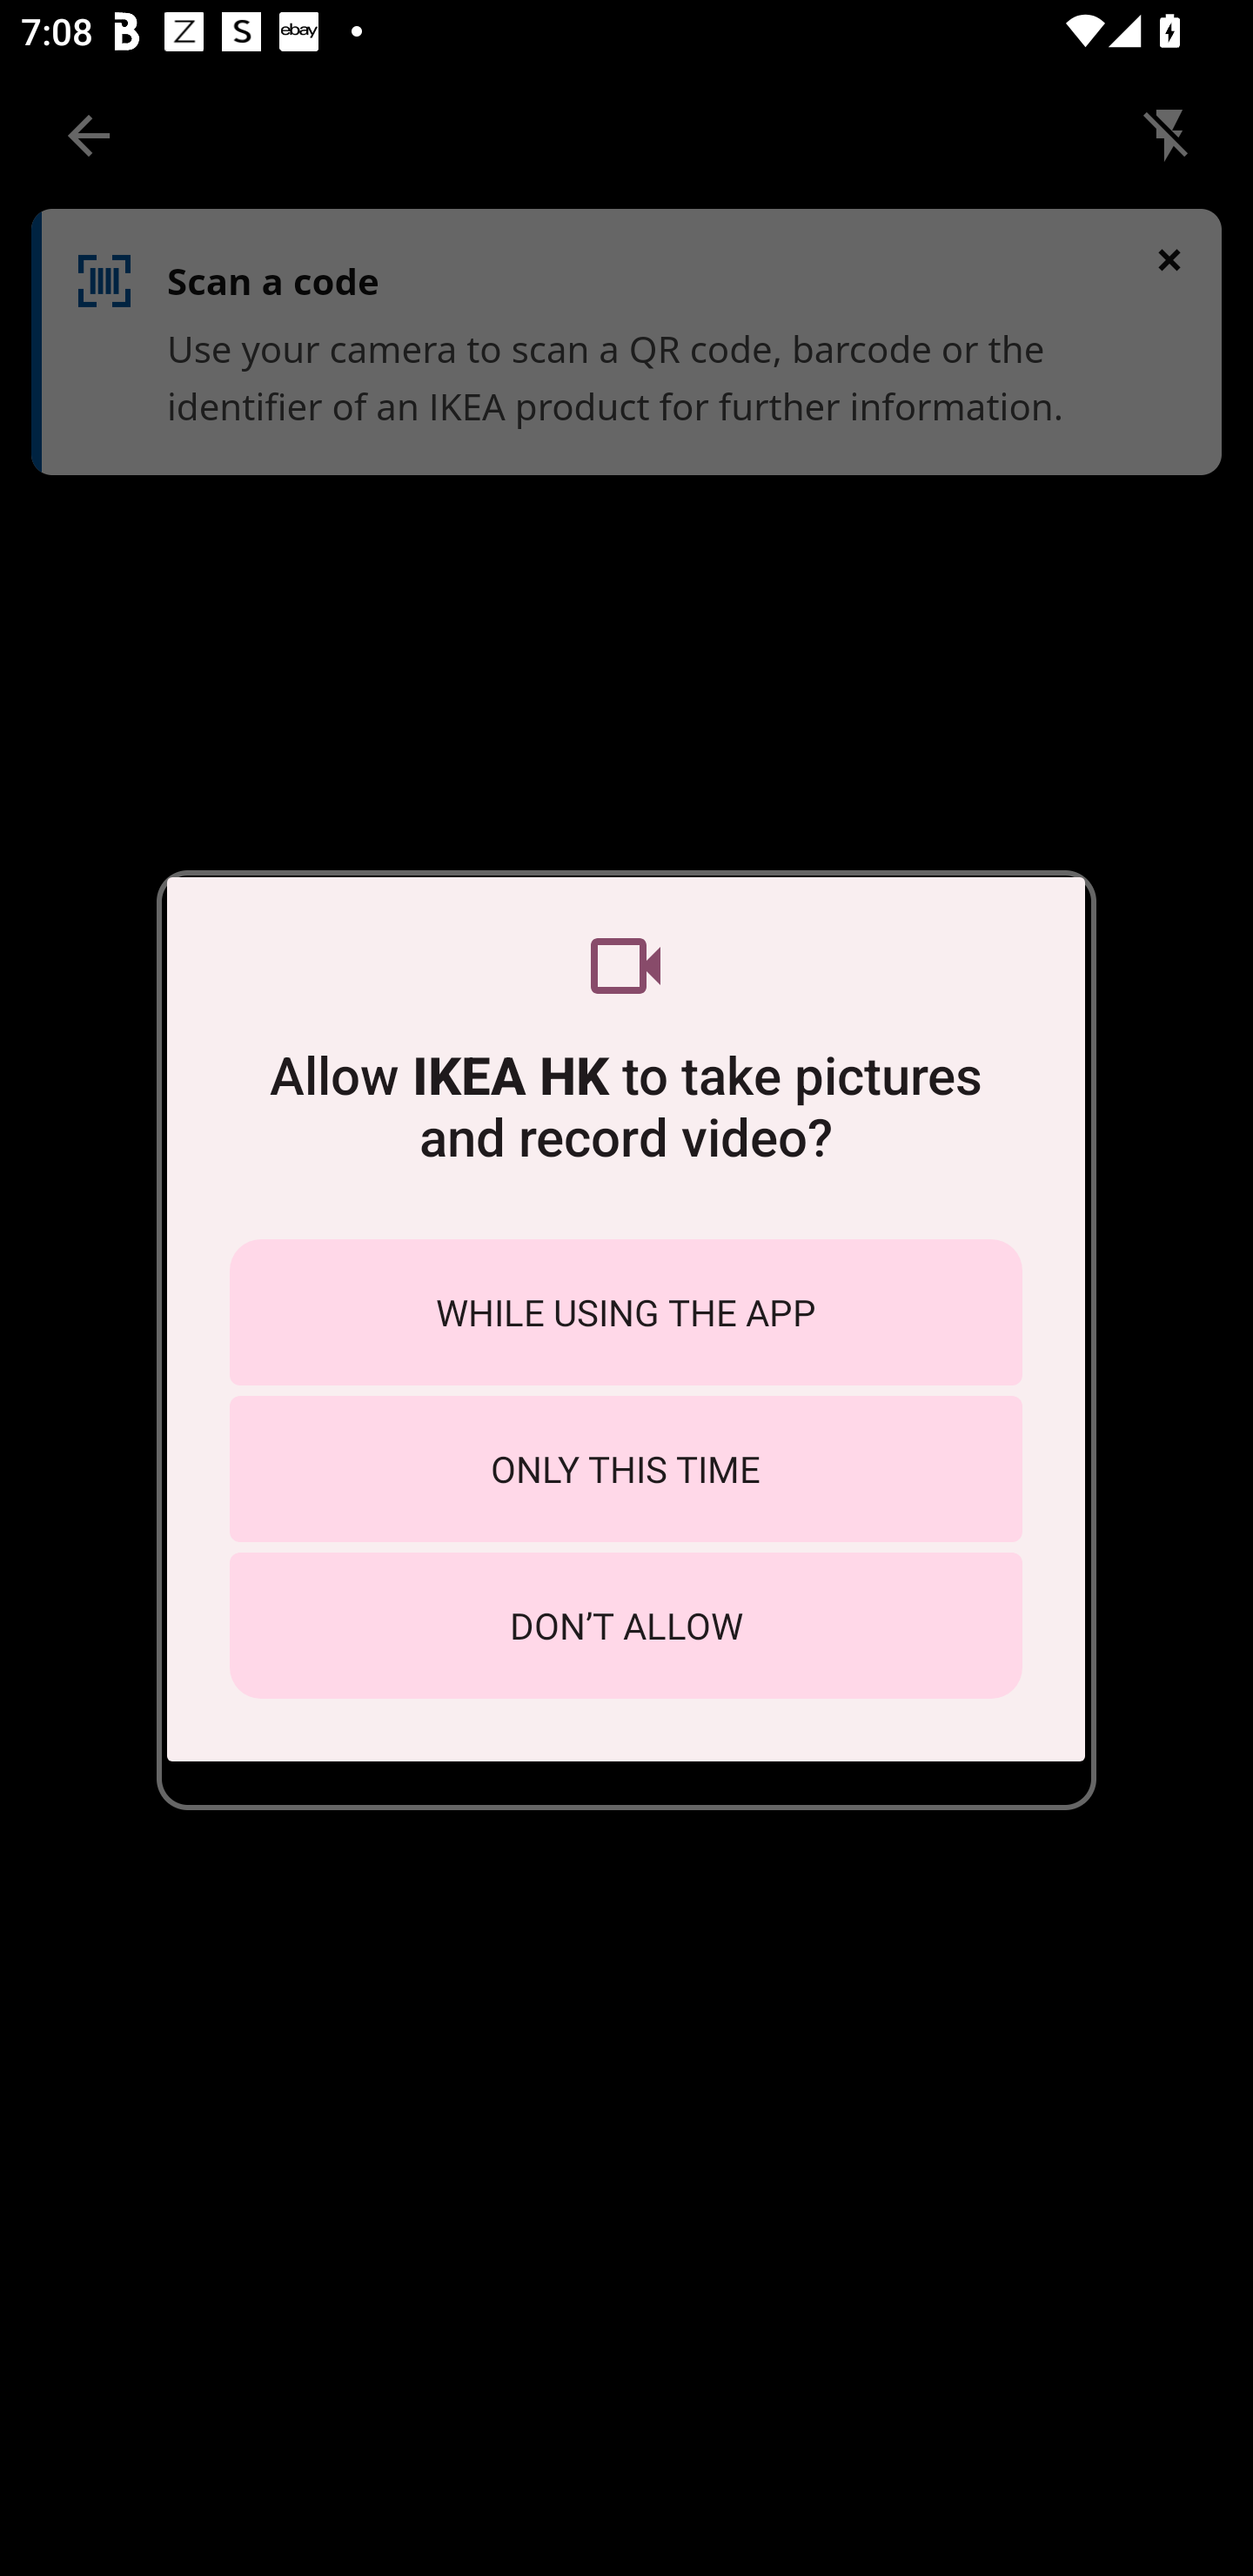  Describe the element at coordinates (626, 1625) in the screenshot. I see `DON’T ALLOW` at that location.